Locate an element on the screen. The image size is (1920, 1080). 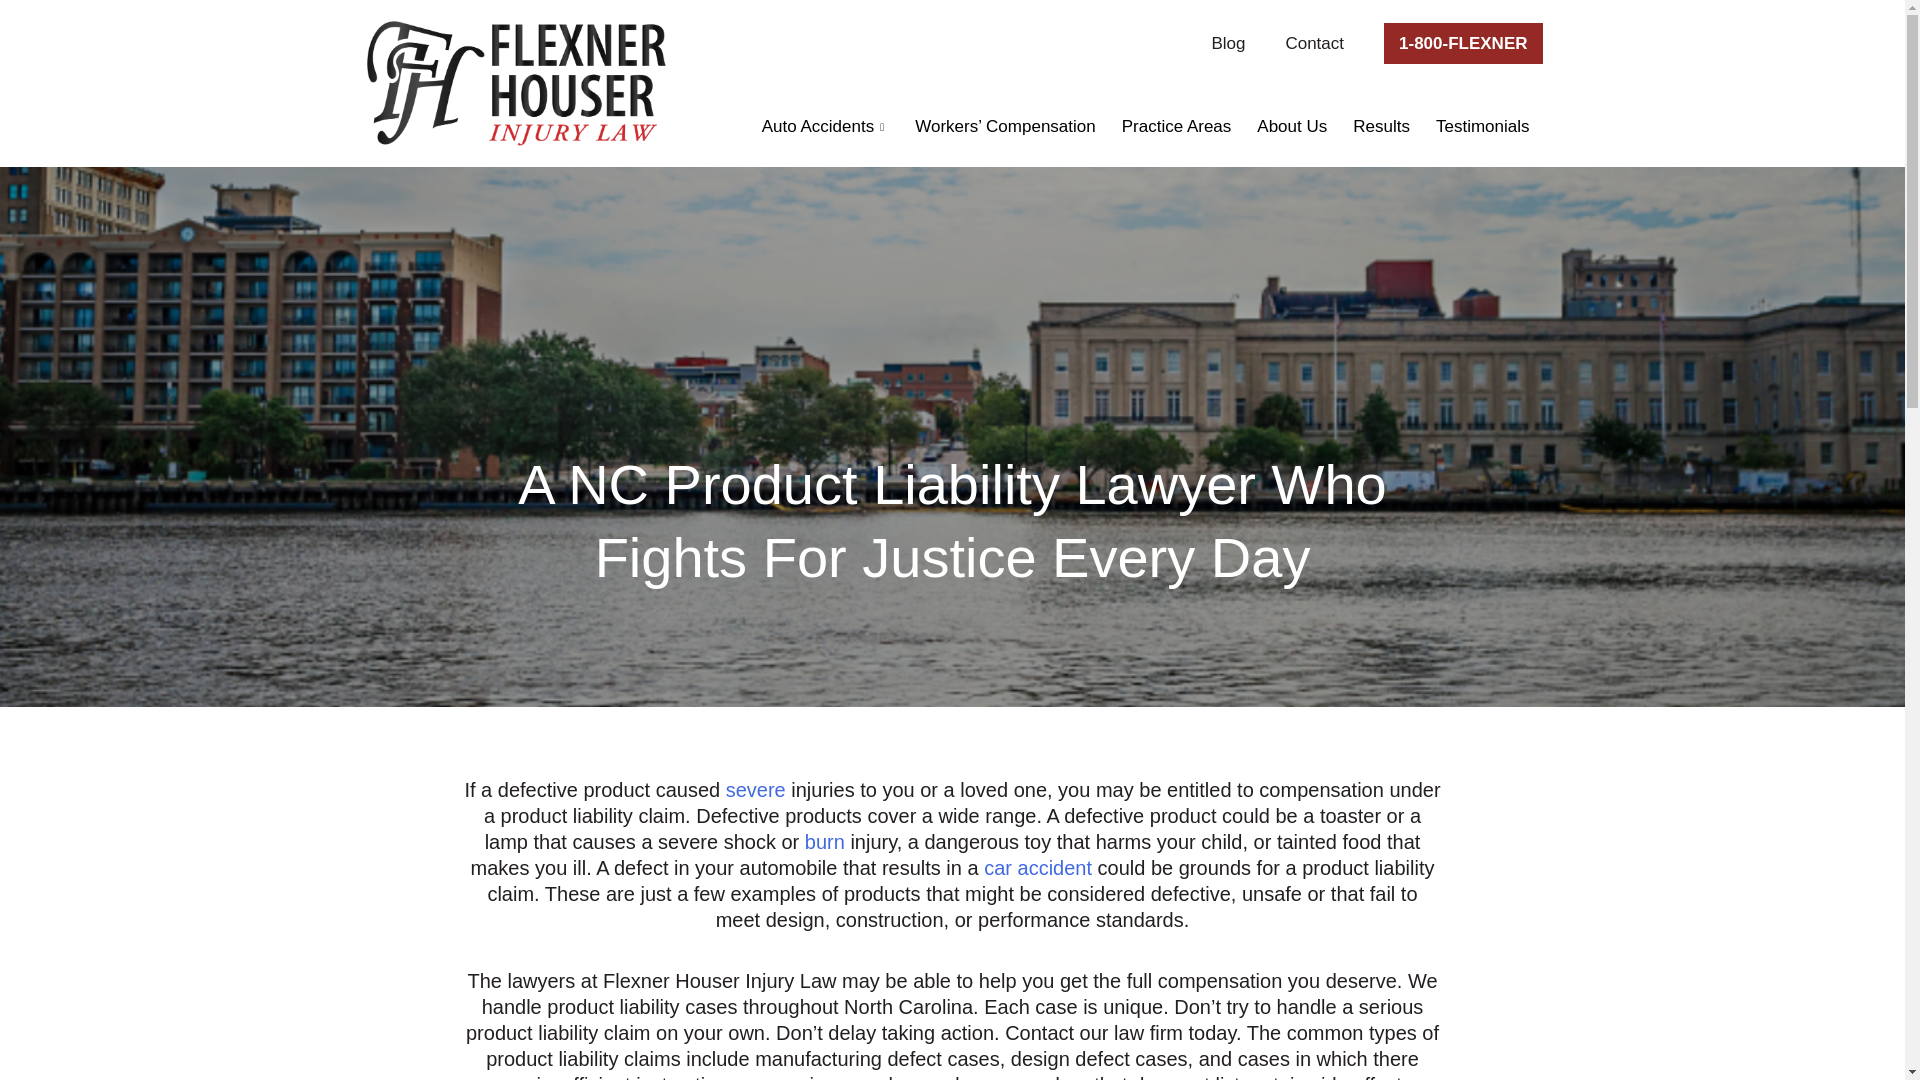
severe is located at coordinates (755, 884).